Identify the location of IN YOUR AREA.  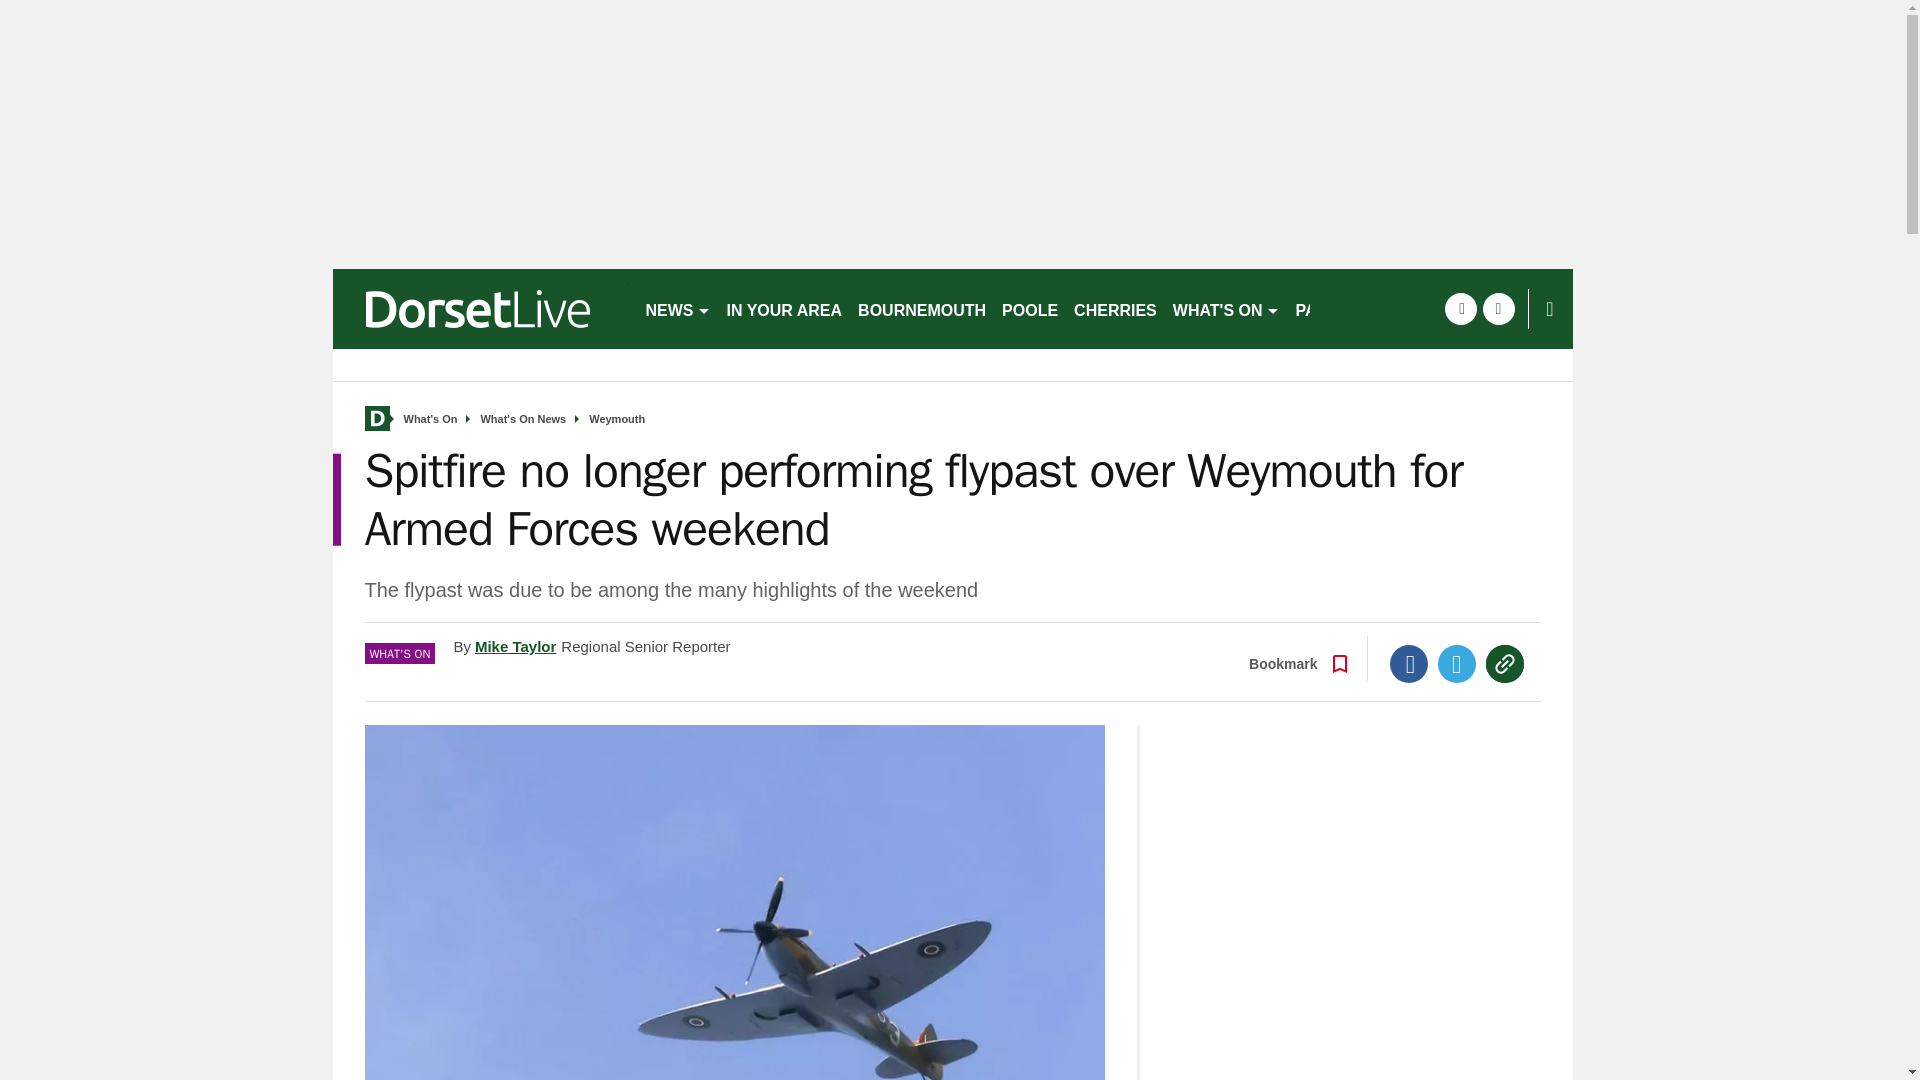
(784, 308).